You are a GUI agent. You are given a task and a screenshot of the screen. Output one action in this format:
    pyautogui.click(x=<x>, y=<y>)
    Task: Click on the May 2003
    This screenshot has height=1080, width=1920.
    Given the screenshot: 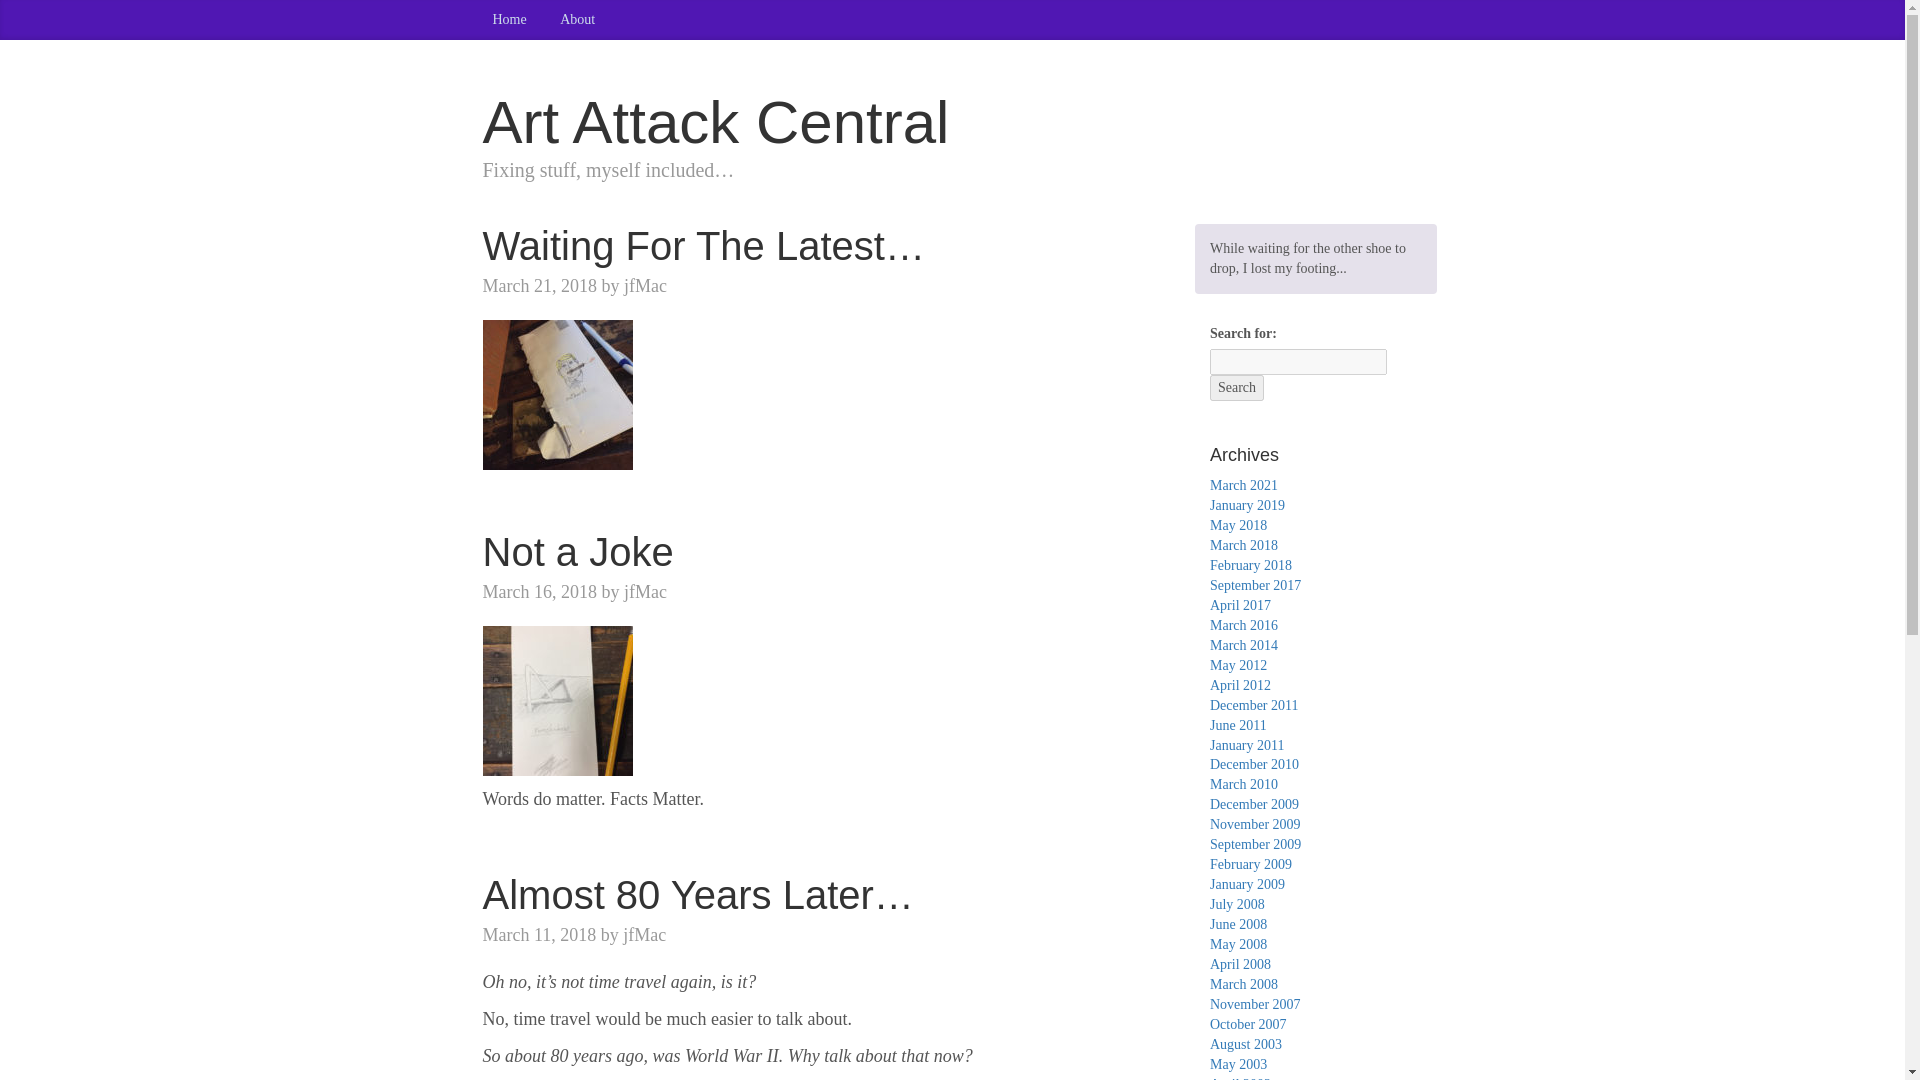 What is the action you would take?
    pyautogui.click(x=1238, y=1064)
    